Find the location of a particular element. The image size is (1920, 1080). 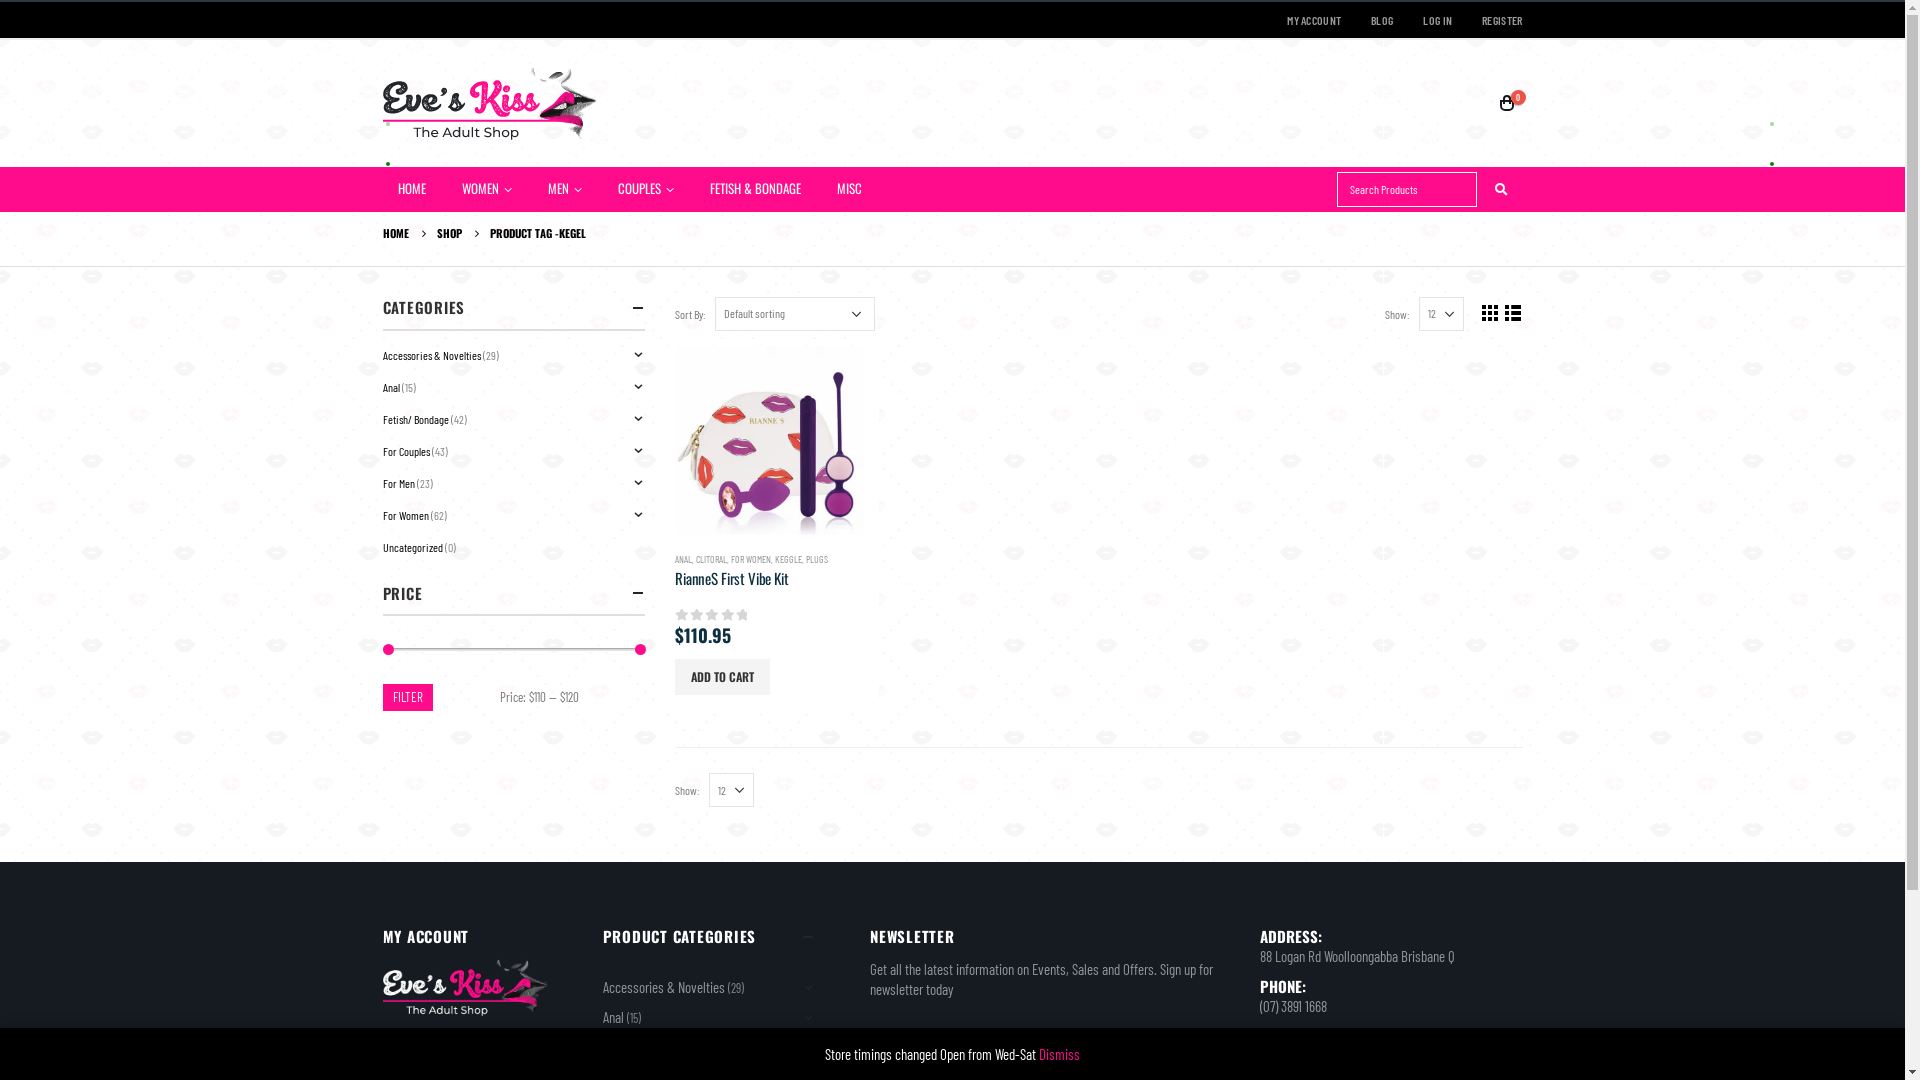

FILTER is located at coordinates (408, 698).